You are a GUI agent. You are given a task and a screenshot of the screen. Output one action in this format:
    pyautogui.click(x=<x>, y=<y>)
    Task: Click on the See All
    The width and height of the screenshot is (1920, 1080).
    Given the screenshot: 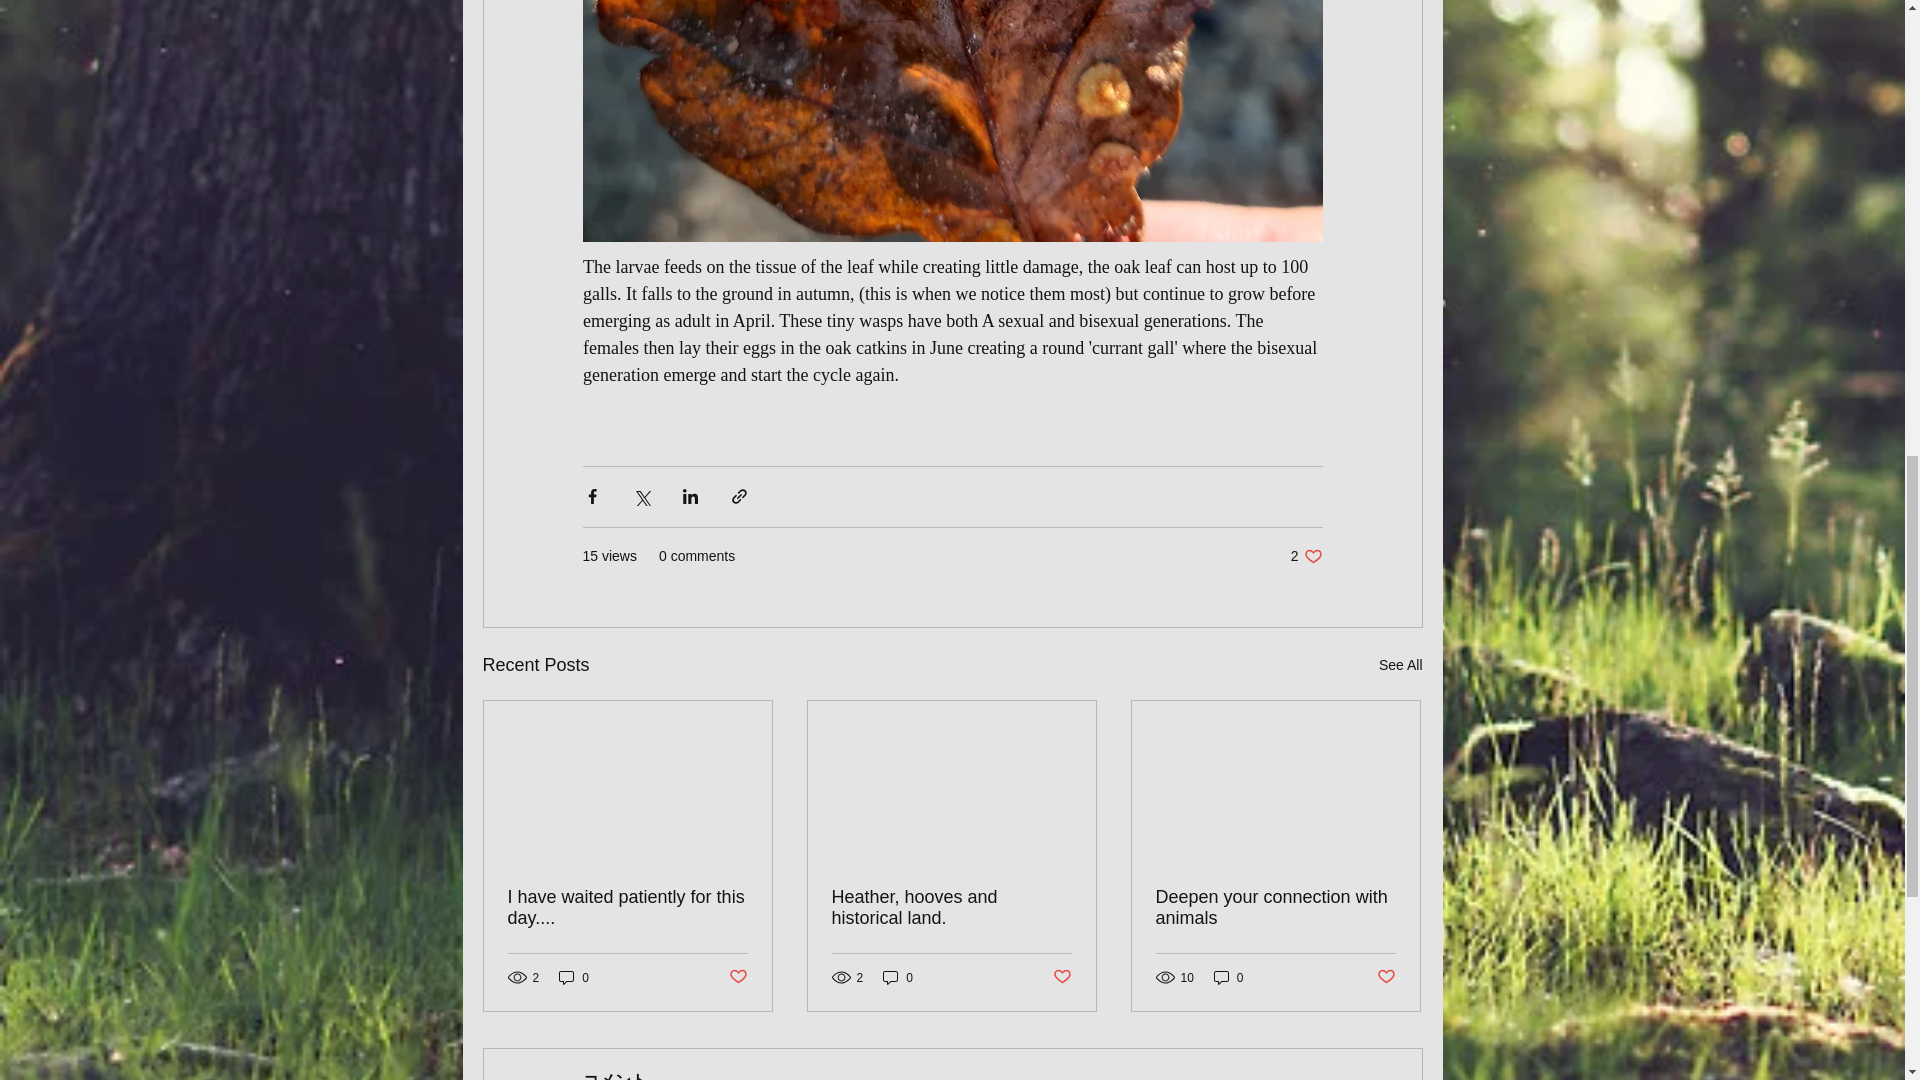 What is the action you would take?
    pyautogui.click(x=1386, y=977)
    